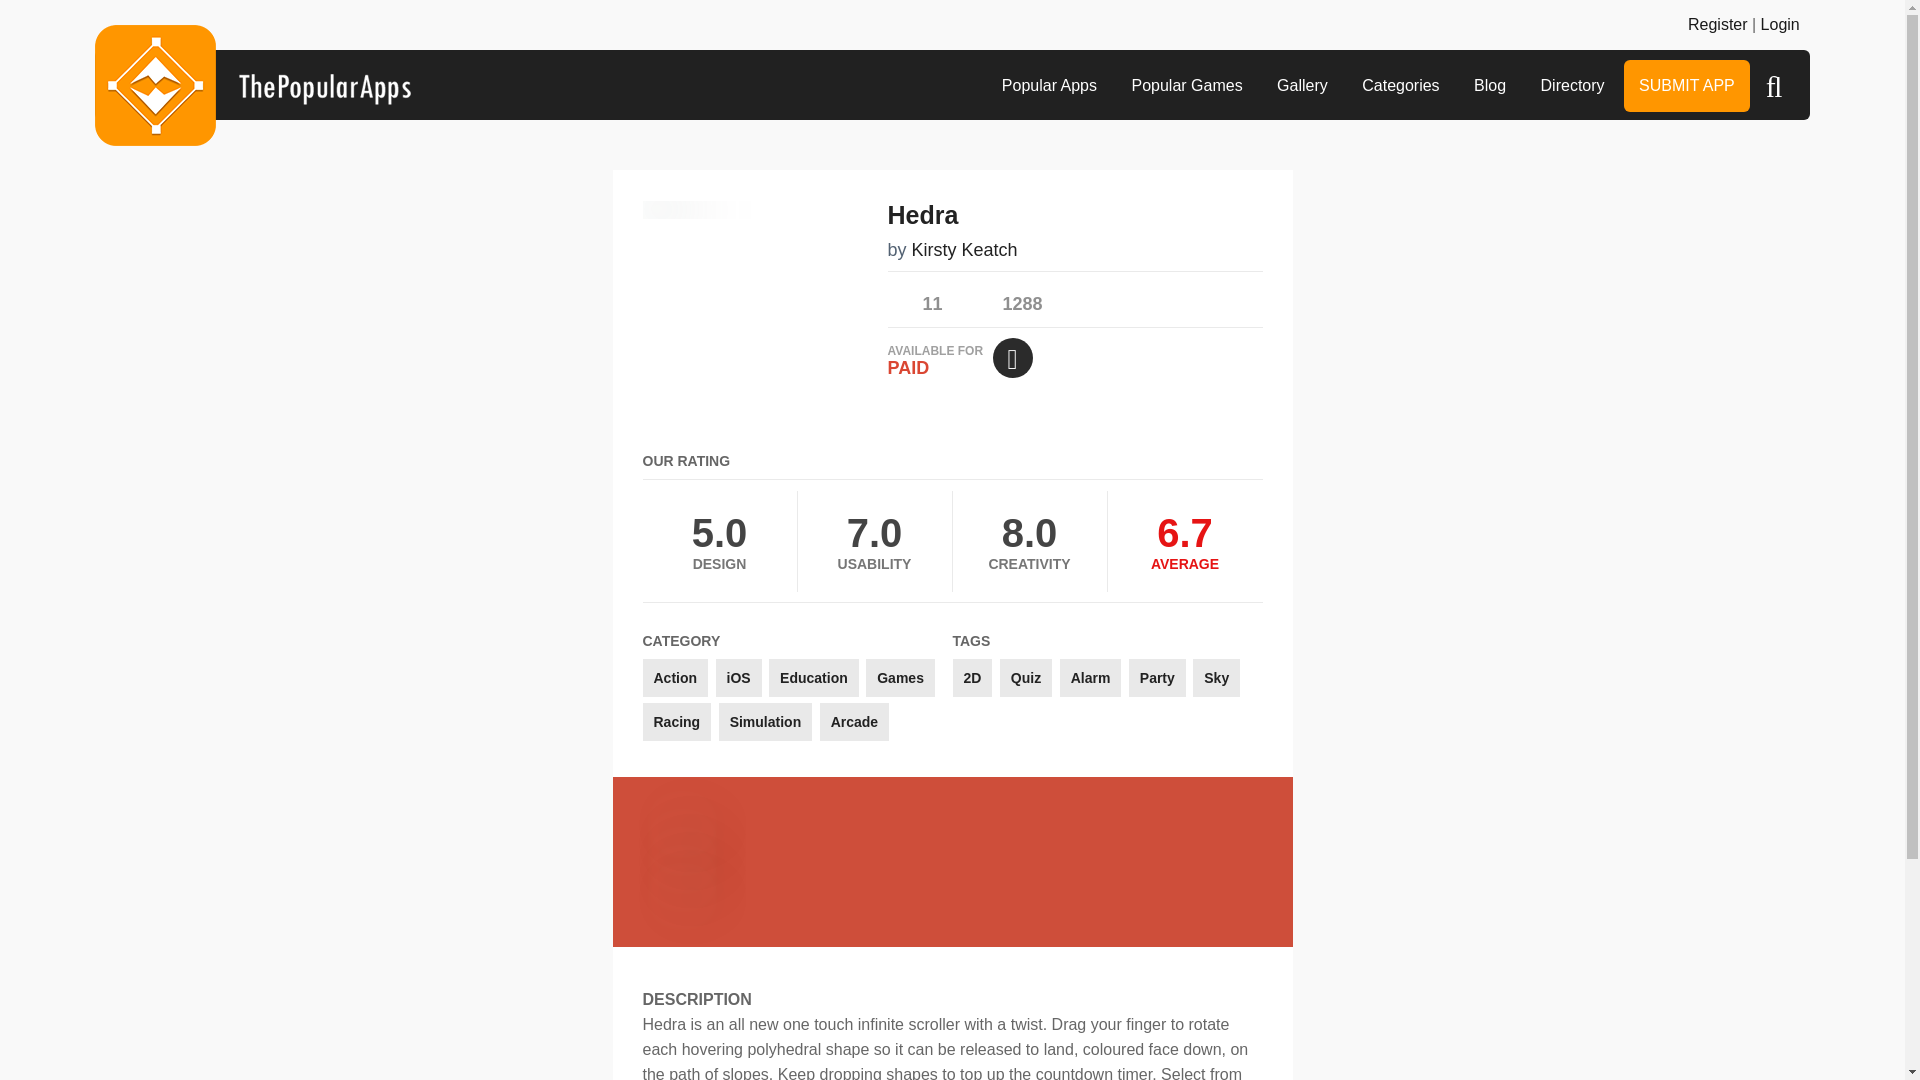  Describe the element at coordinates (676, 722) in the screenshot. I see `Racing` at that location.